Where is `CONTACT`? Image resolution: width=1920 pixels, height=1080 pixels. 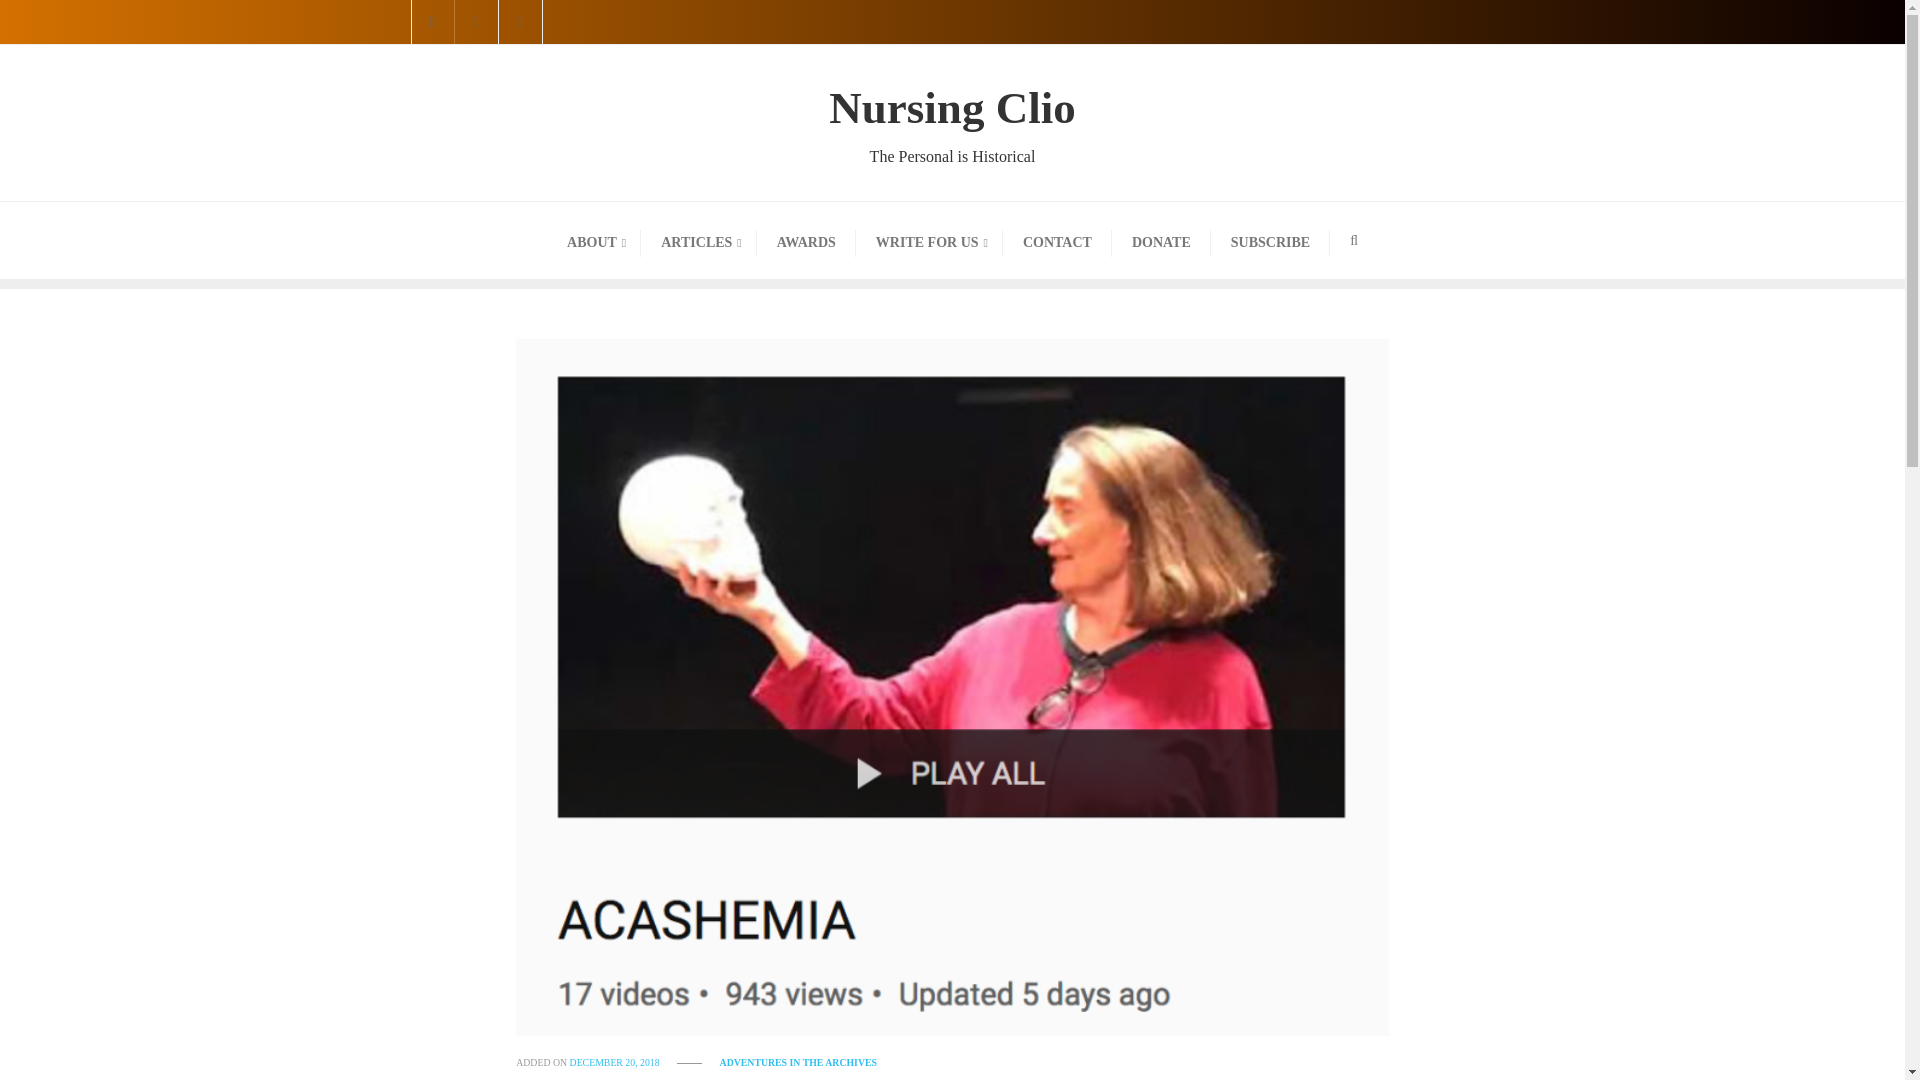 CONTACT is located at coordinates (929, 240).